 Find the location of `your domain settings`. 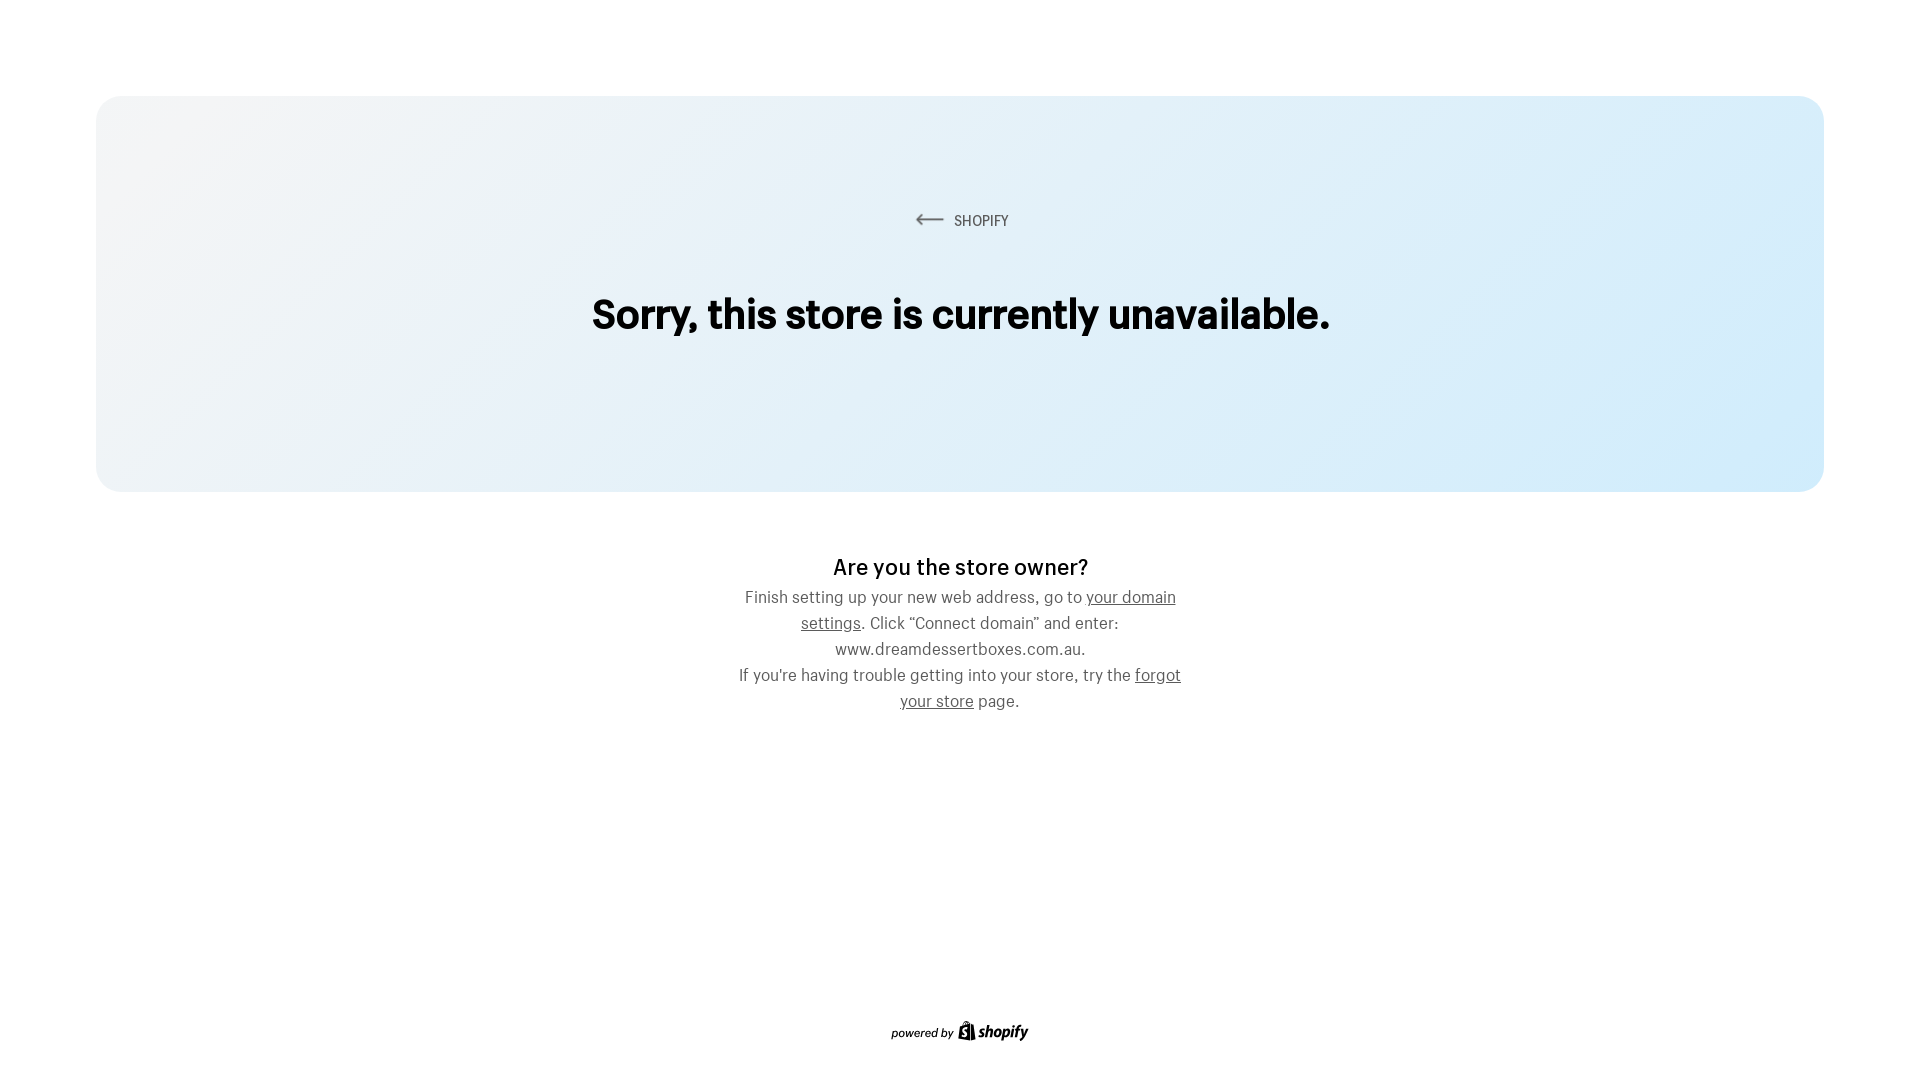

your domain settings is located at coordinates (988, 607).